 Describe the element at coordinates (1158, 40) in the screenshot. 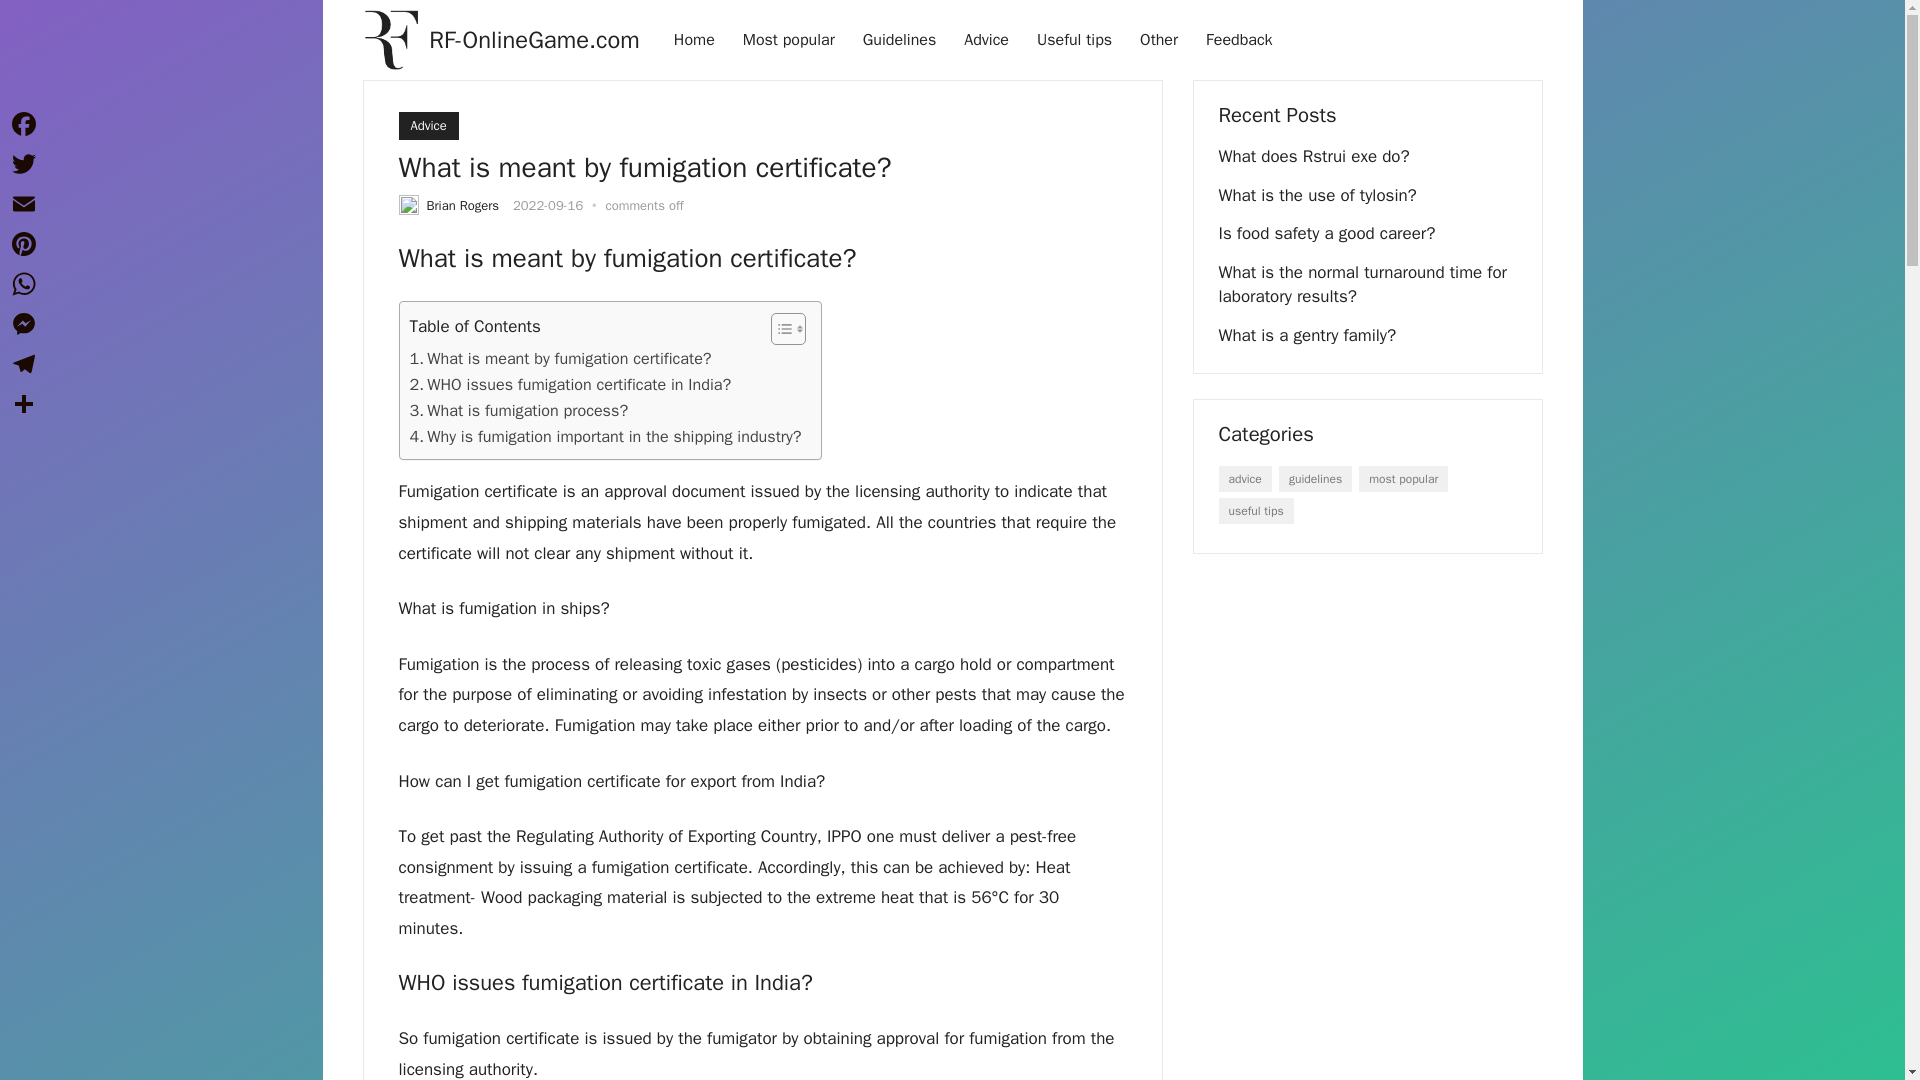

I see `Other` at that location.